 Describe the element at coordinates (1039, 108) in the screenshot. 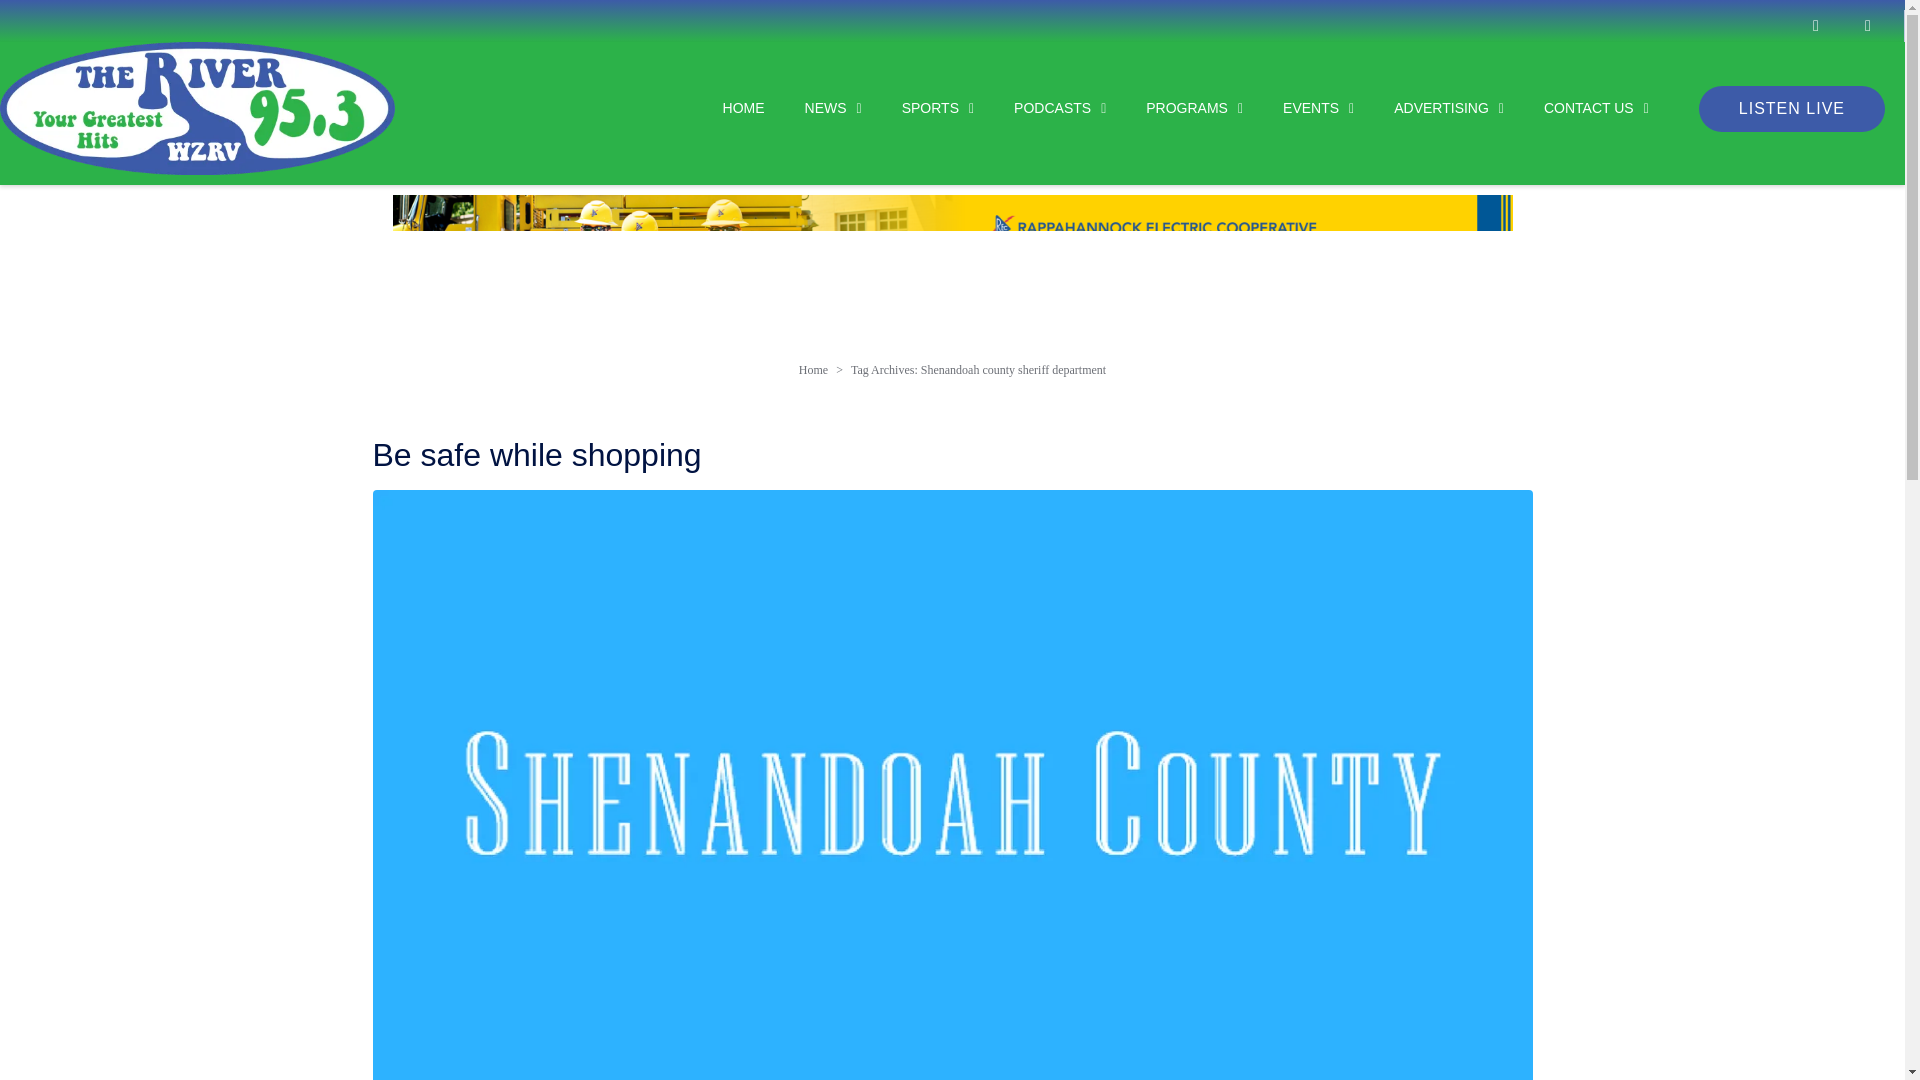

I see `PODCASTS` at that location.